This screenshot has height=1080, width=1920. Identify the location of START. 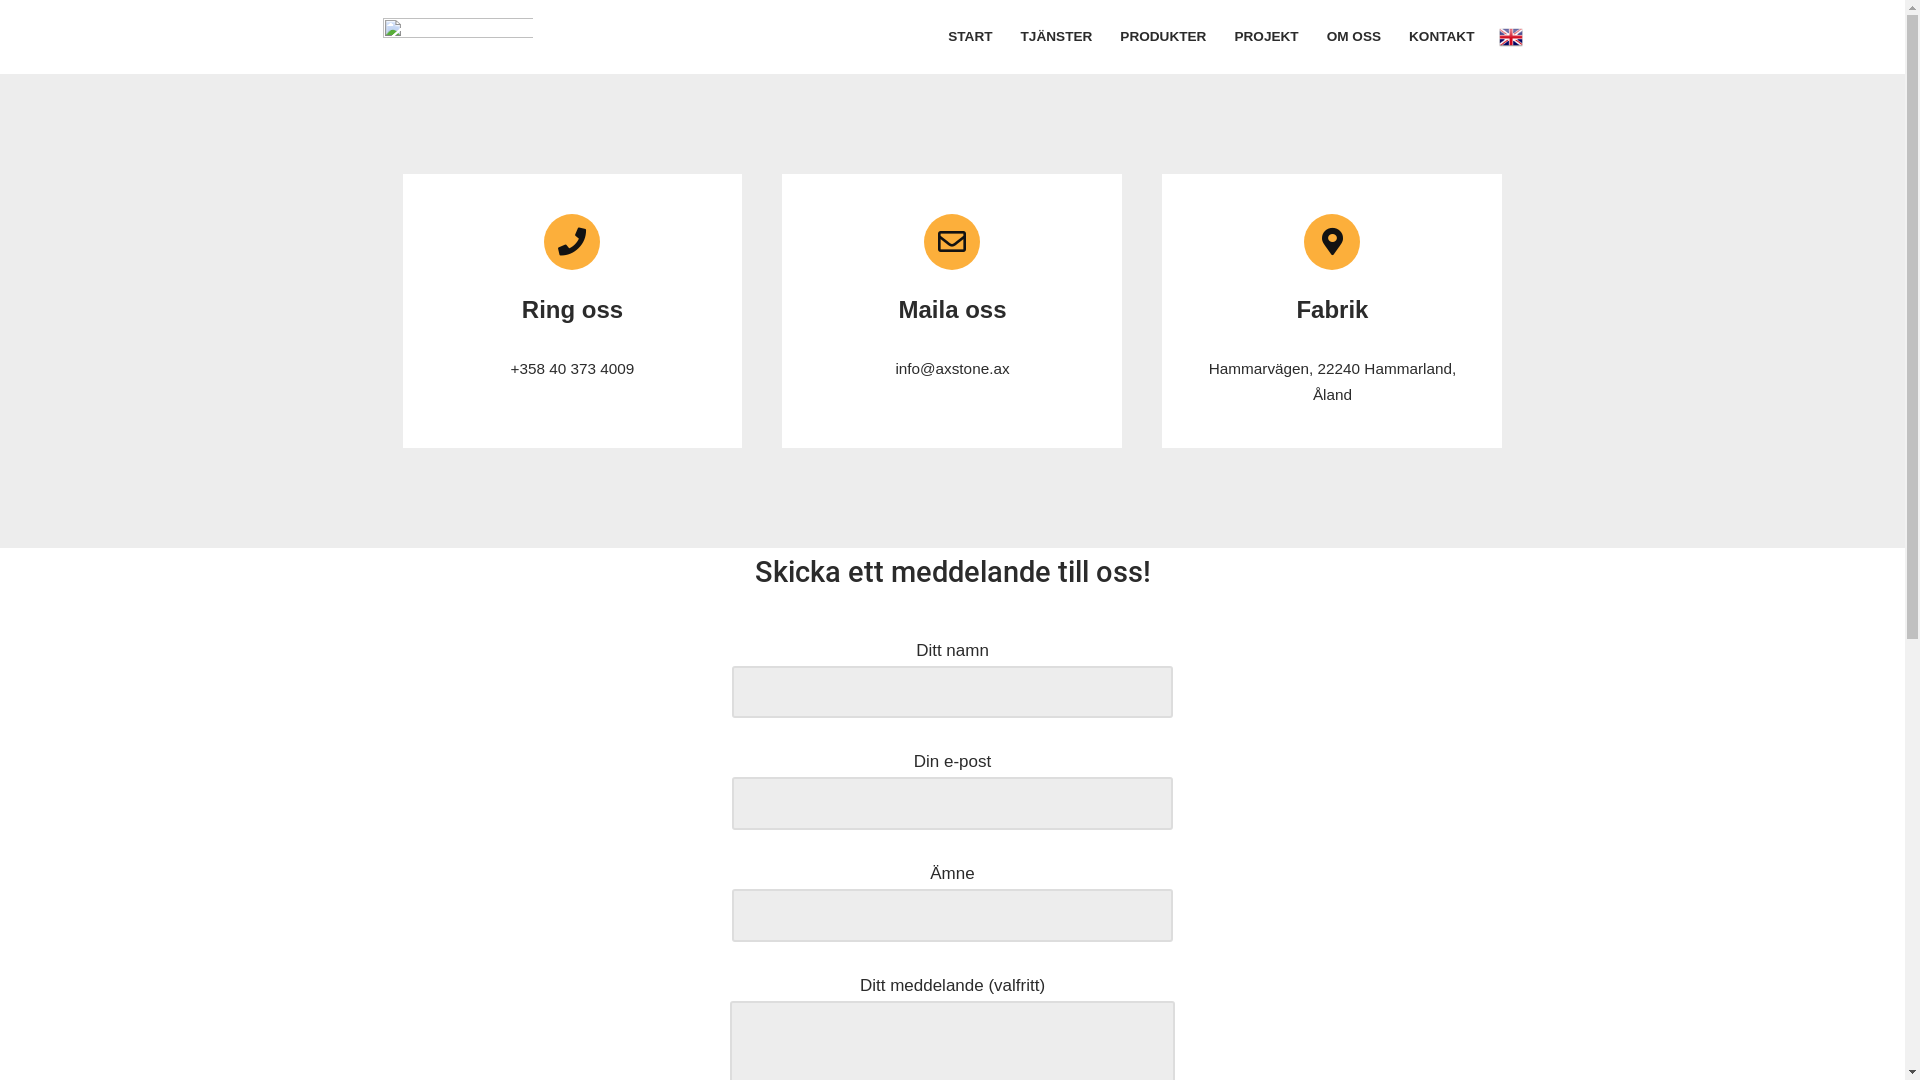
(970, 36).